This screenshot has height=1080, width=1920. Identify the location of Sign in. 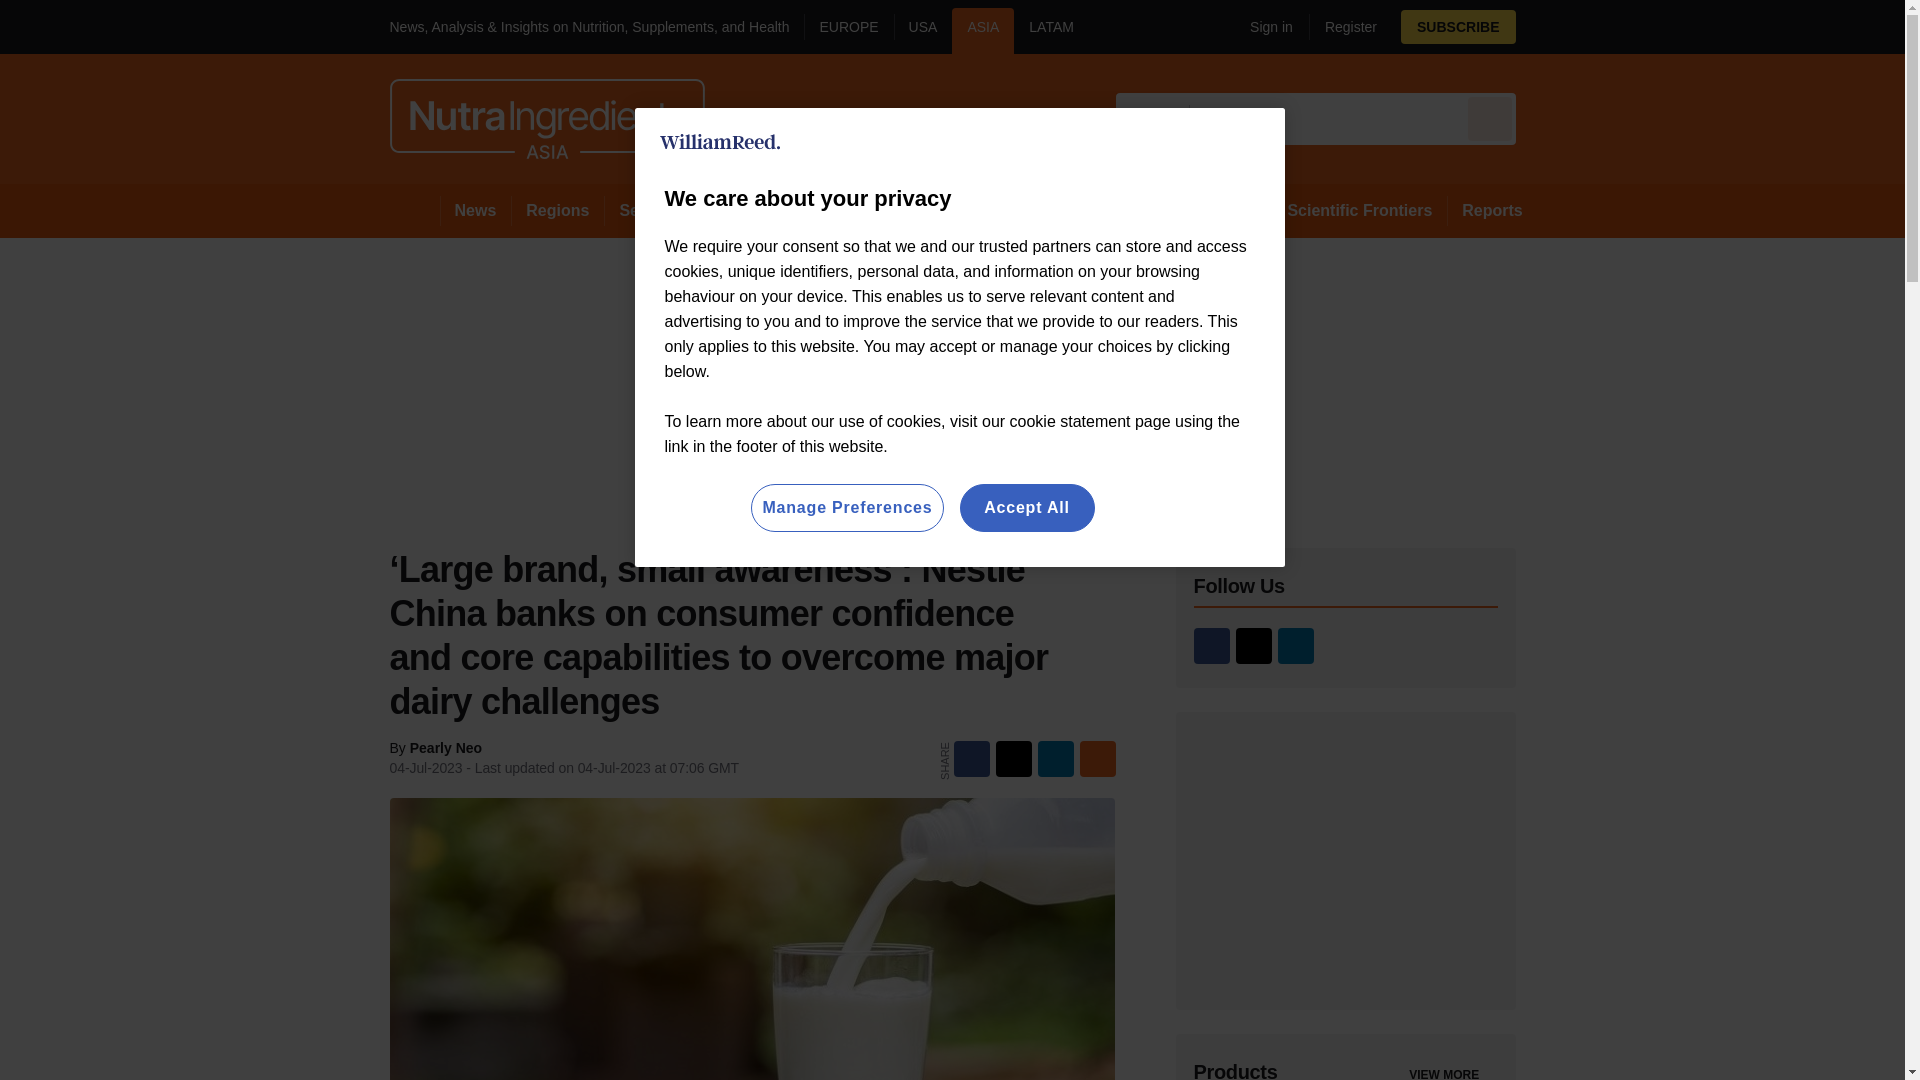
(1263, 26).